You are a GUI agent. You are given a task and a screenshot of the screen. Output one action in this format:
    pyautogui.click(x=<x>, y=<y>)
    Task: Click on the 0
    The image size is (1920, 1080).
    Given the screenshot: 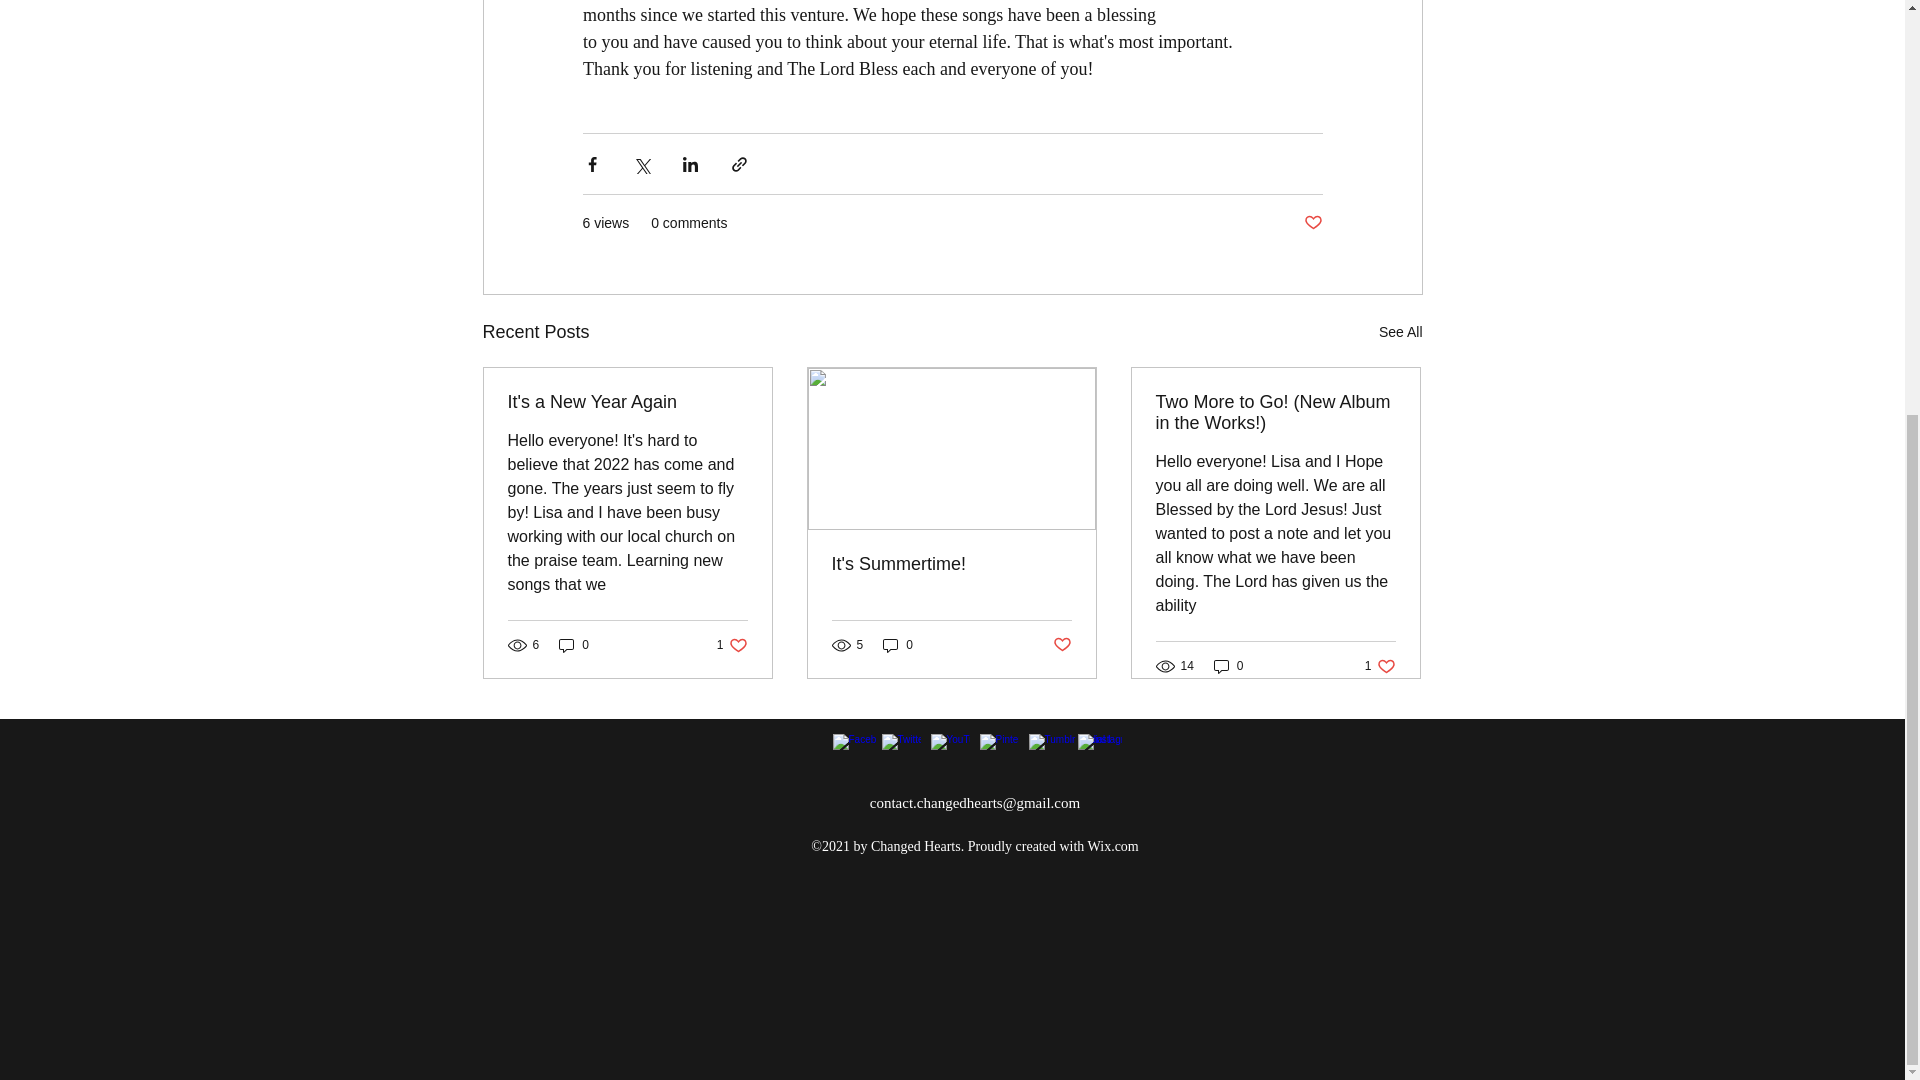 What is the action you would take?
    pyautogui.click(x=574, y=645)
    